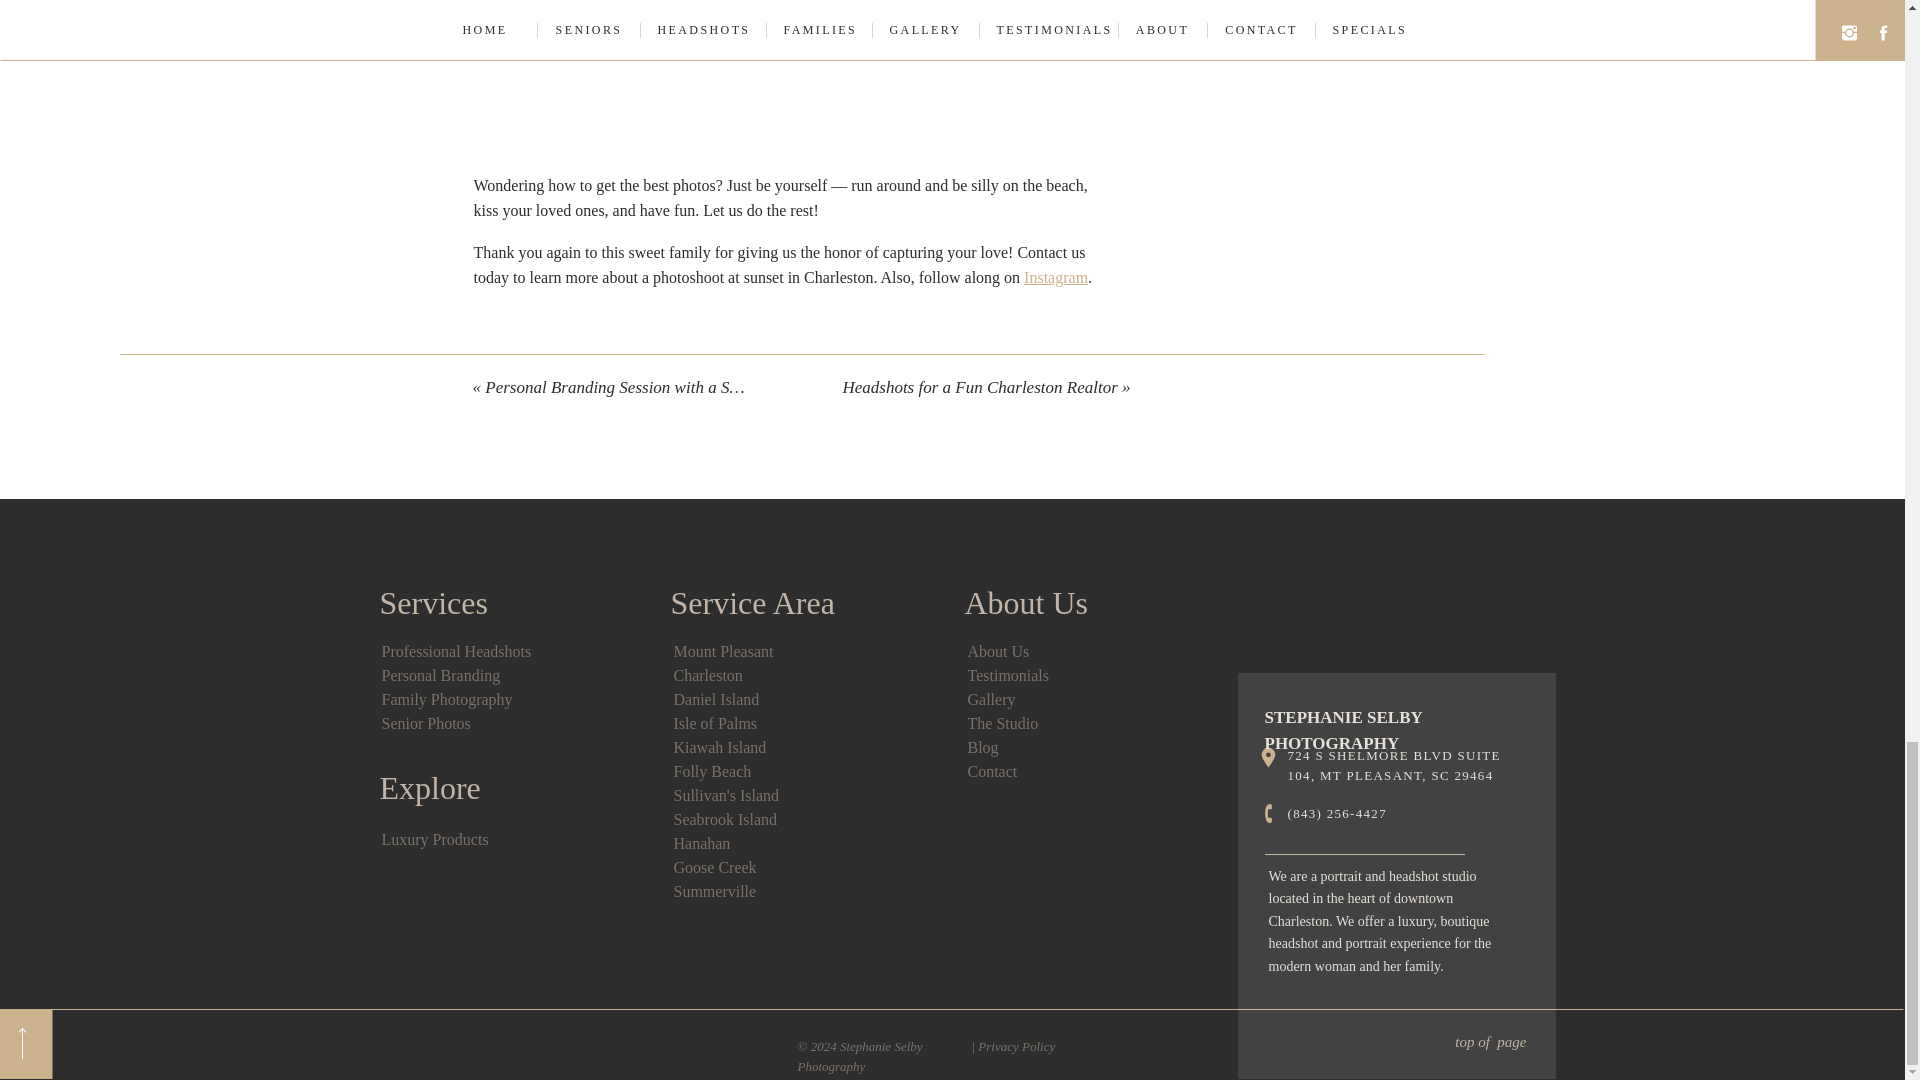  What do you see at coordinates (1394, 720) in the screenshot?
I see `STEPHANIE SELBY PHOTOGRAPHY` at bounding box center [1394, 720].